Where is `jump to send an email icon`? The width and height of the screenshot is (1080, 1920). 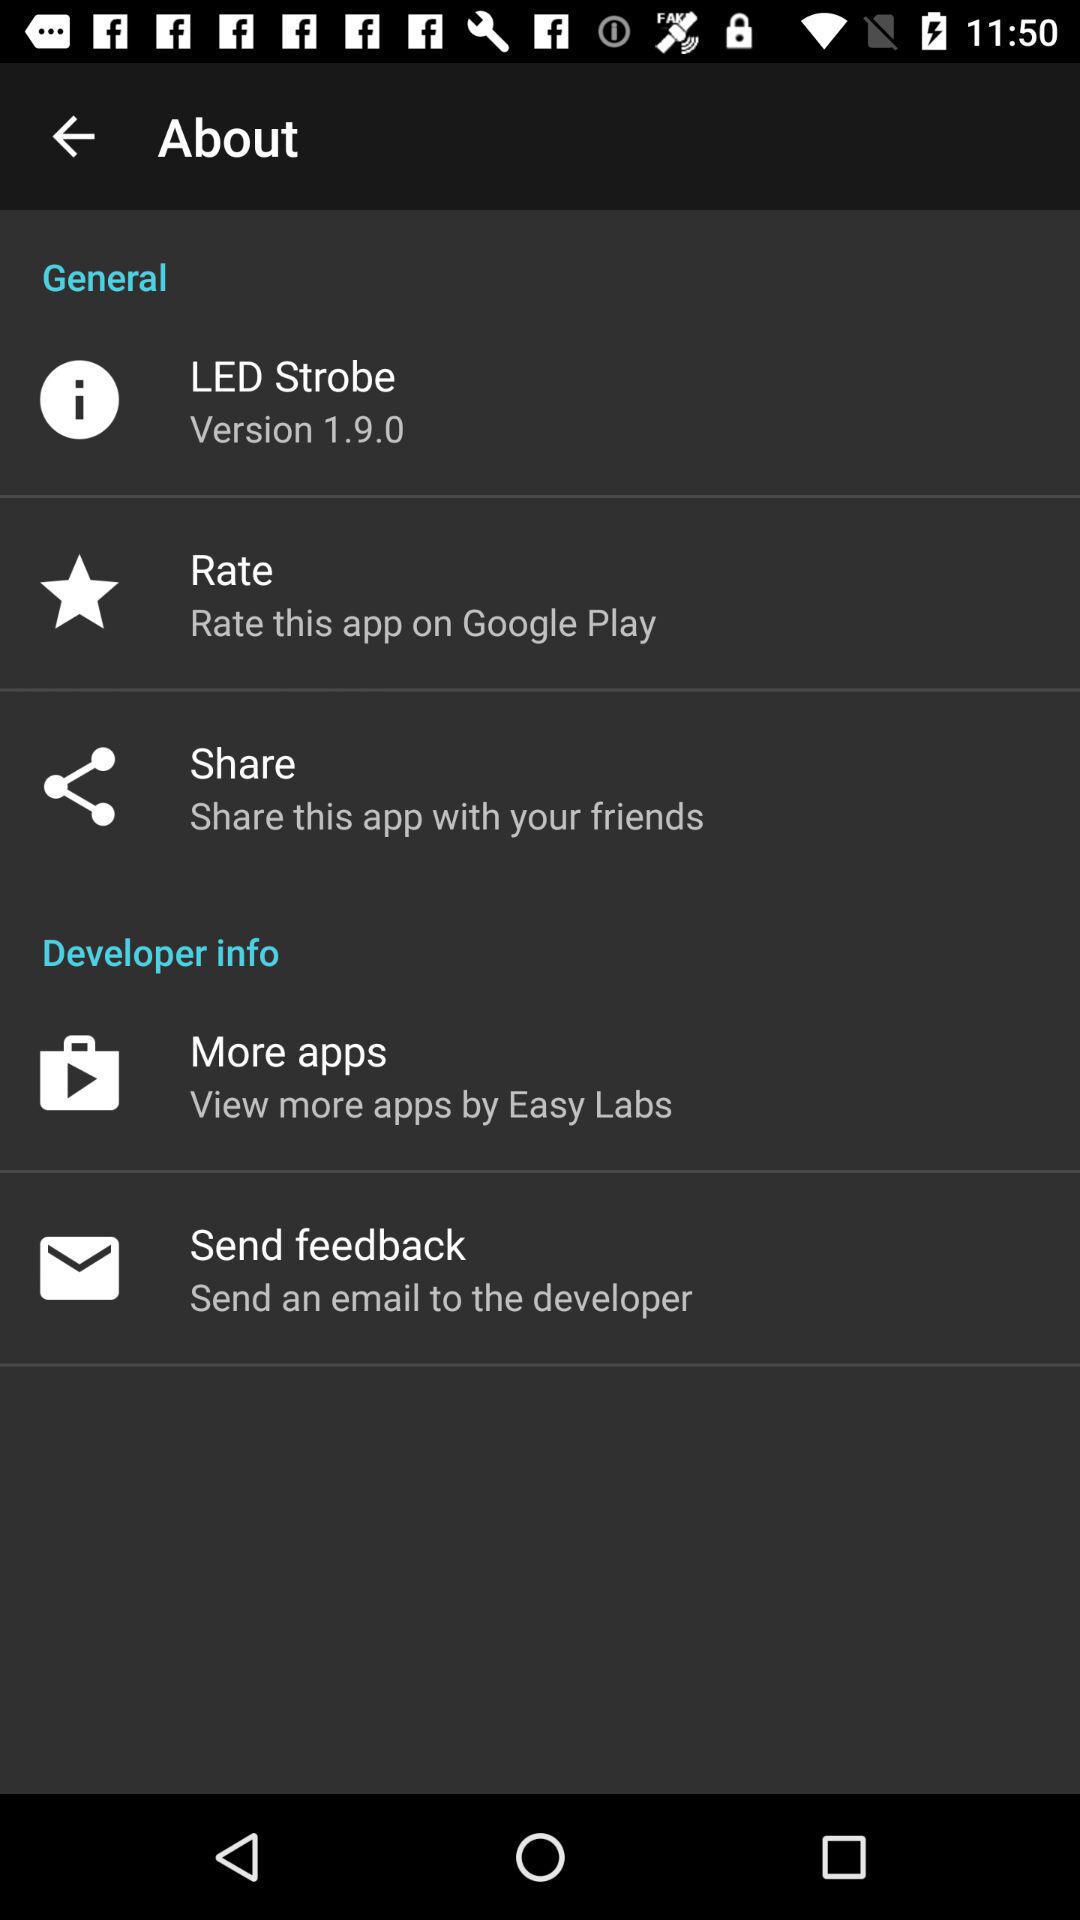
jump to send an email icon is located at coordinates (440, 1296).